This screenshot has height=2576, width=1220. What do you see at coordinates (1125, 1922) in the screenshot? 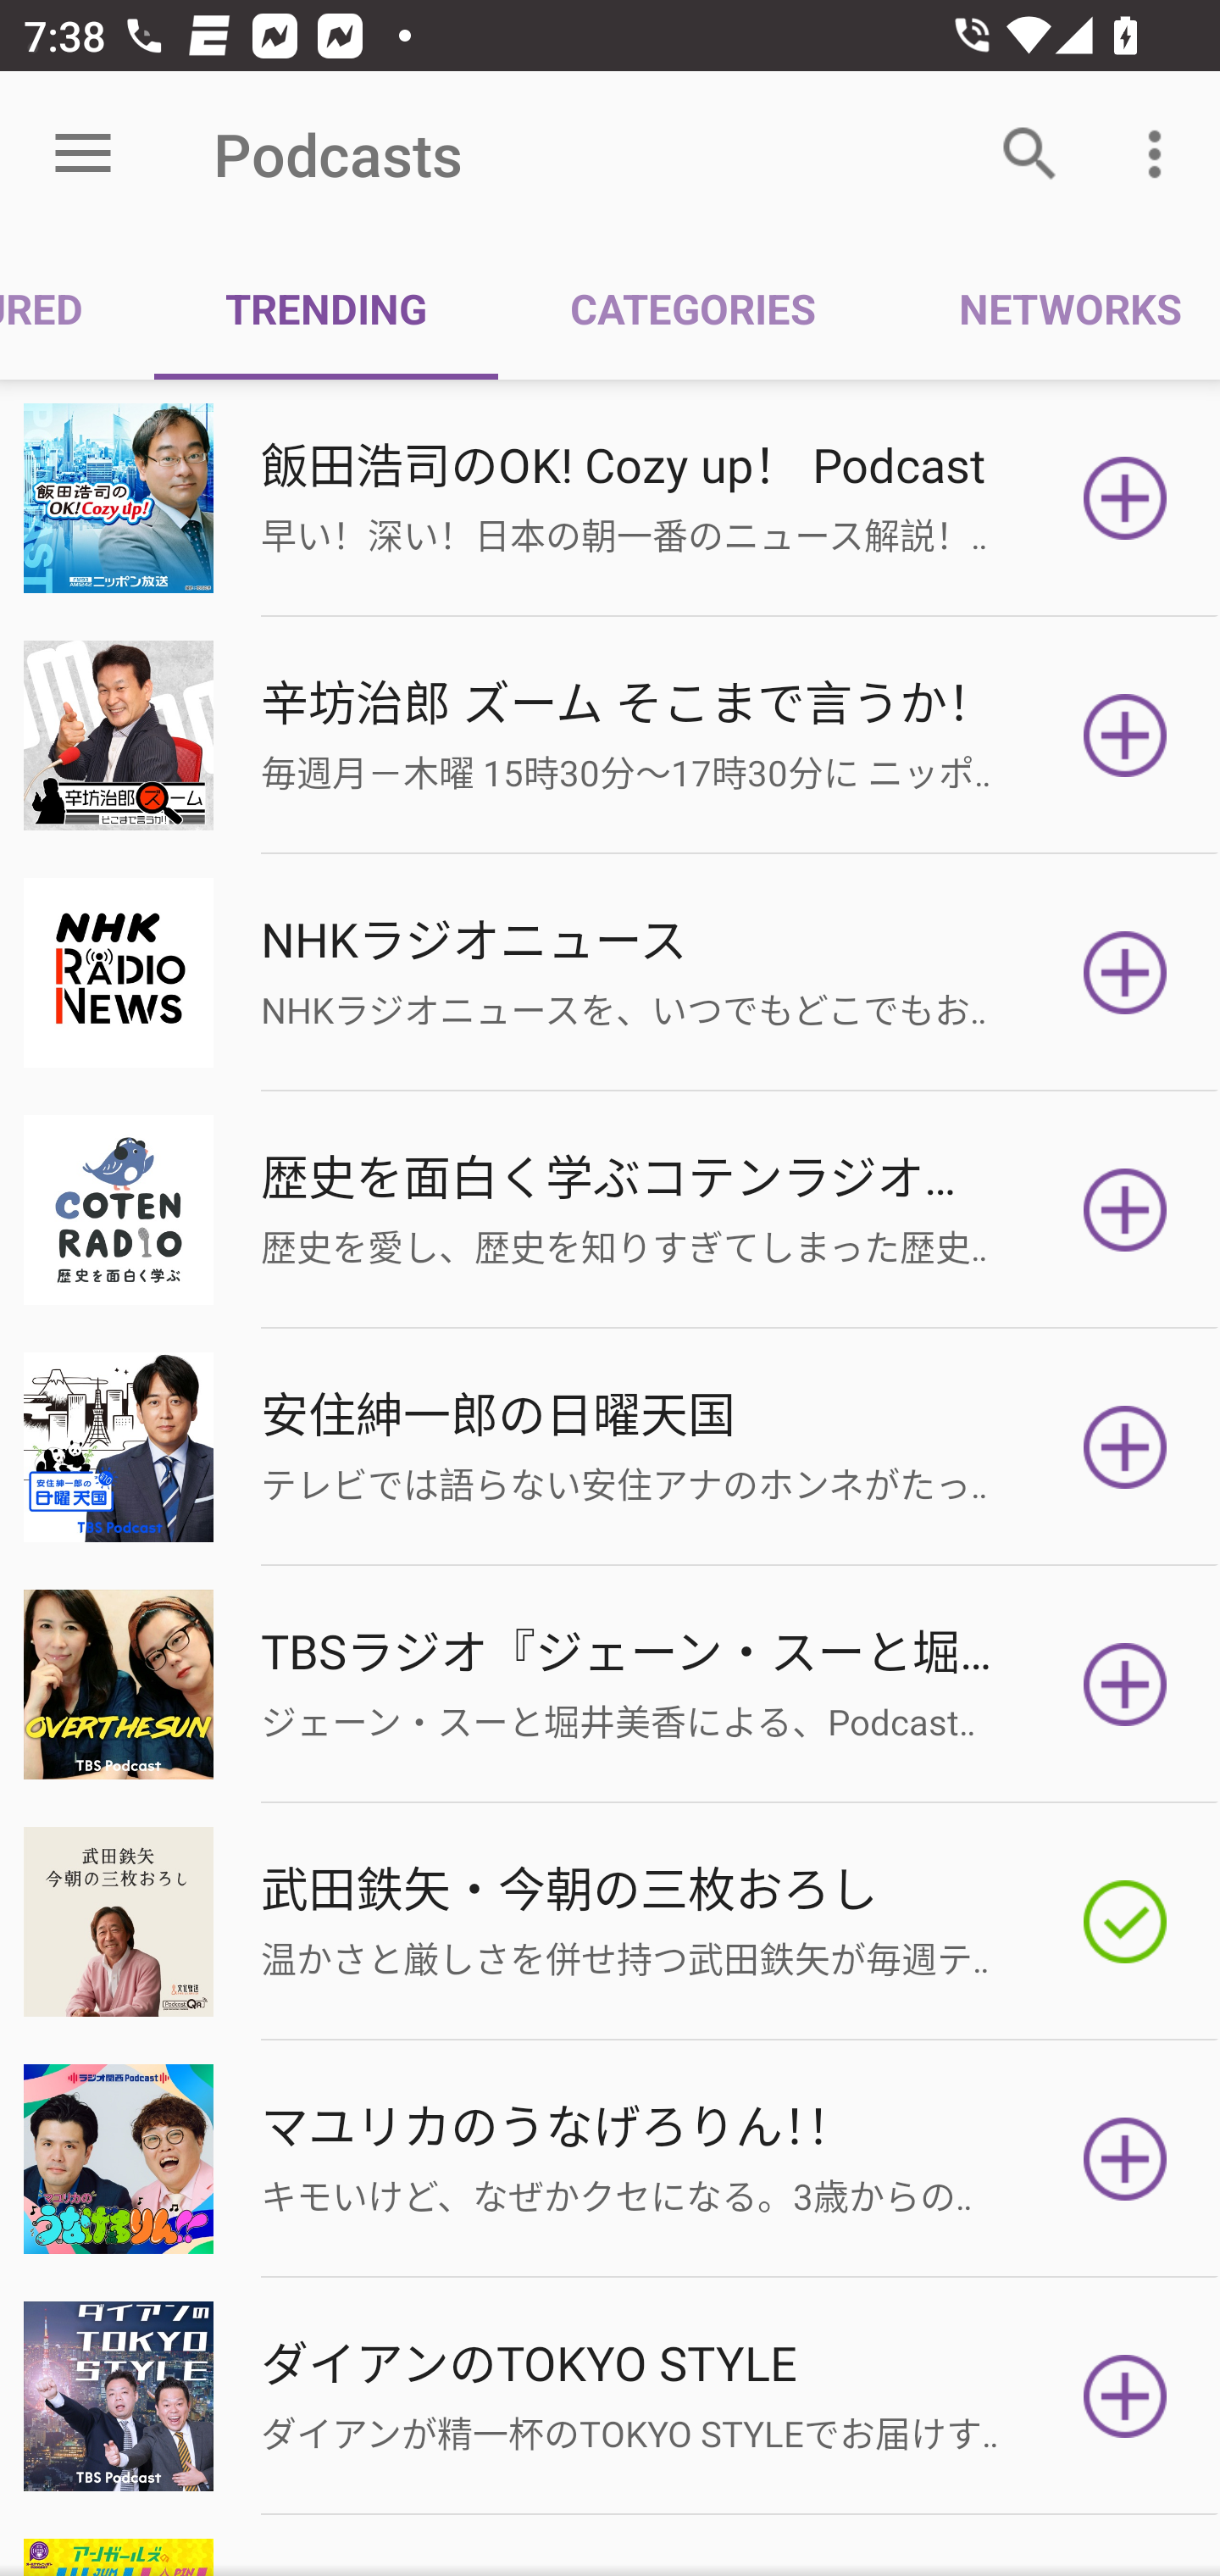
I see `Subscribed` at bounding box center [1125, 1922].